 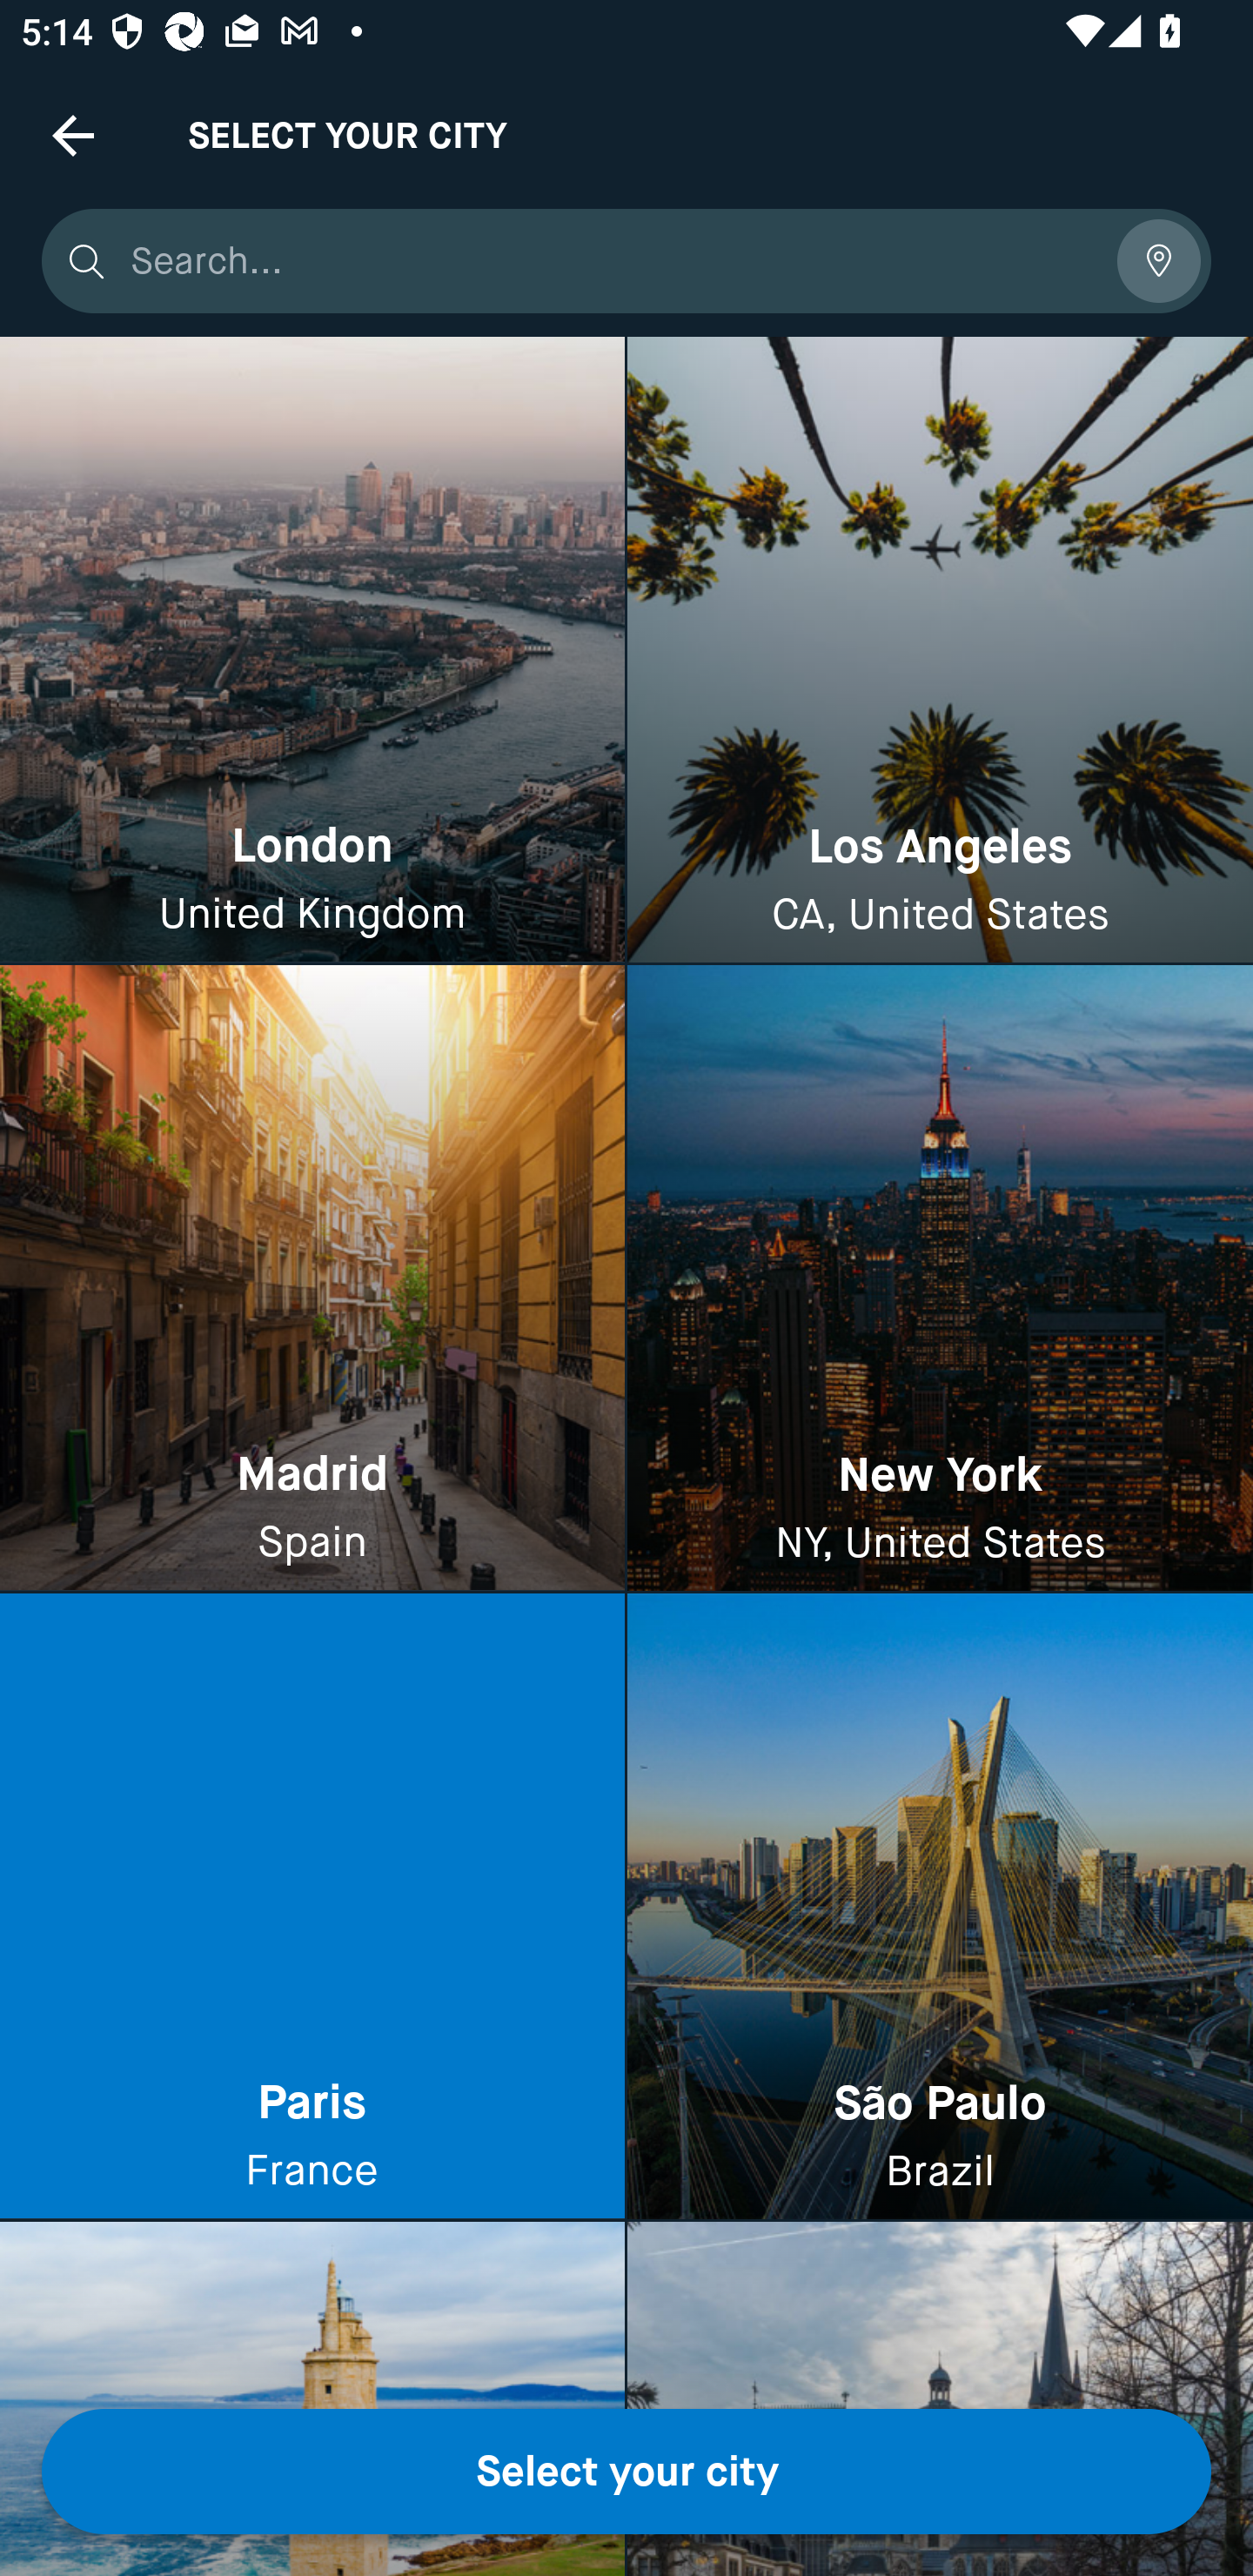 I want to click on New York NY, United States, so click(x=940, y=1279).